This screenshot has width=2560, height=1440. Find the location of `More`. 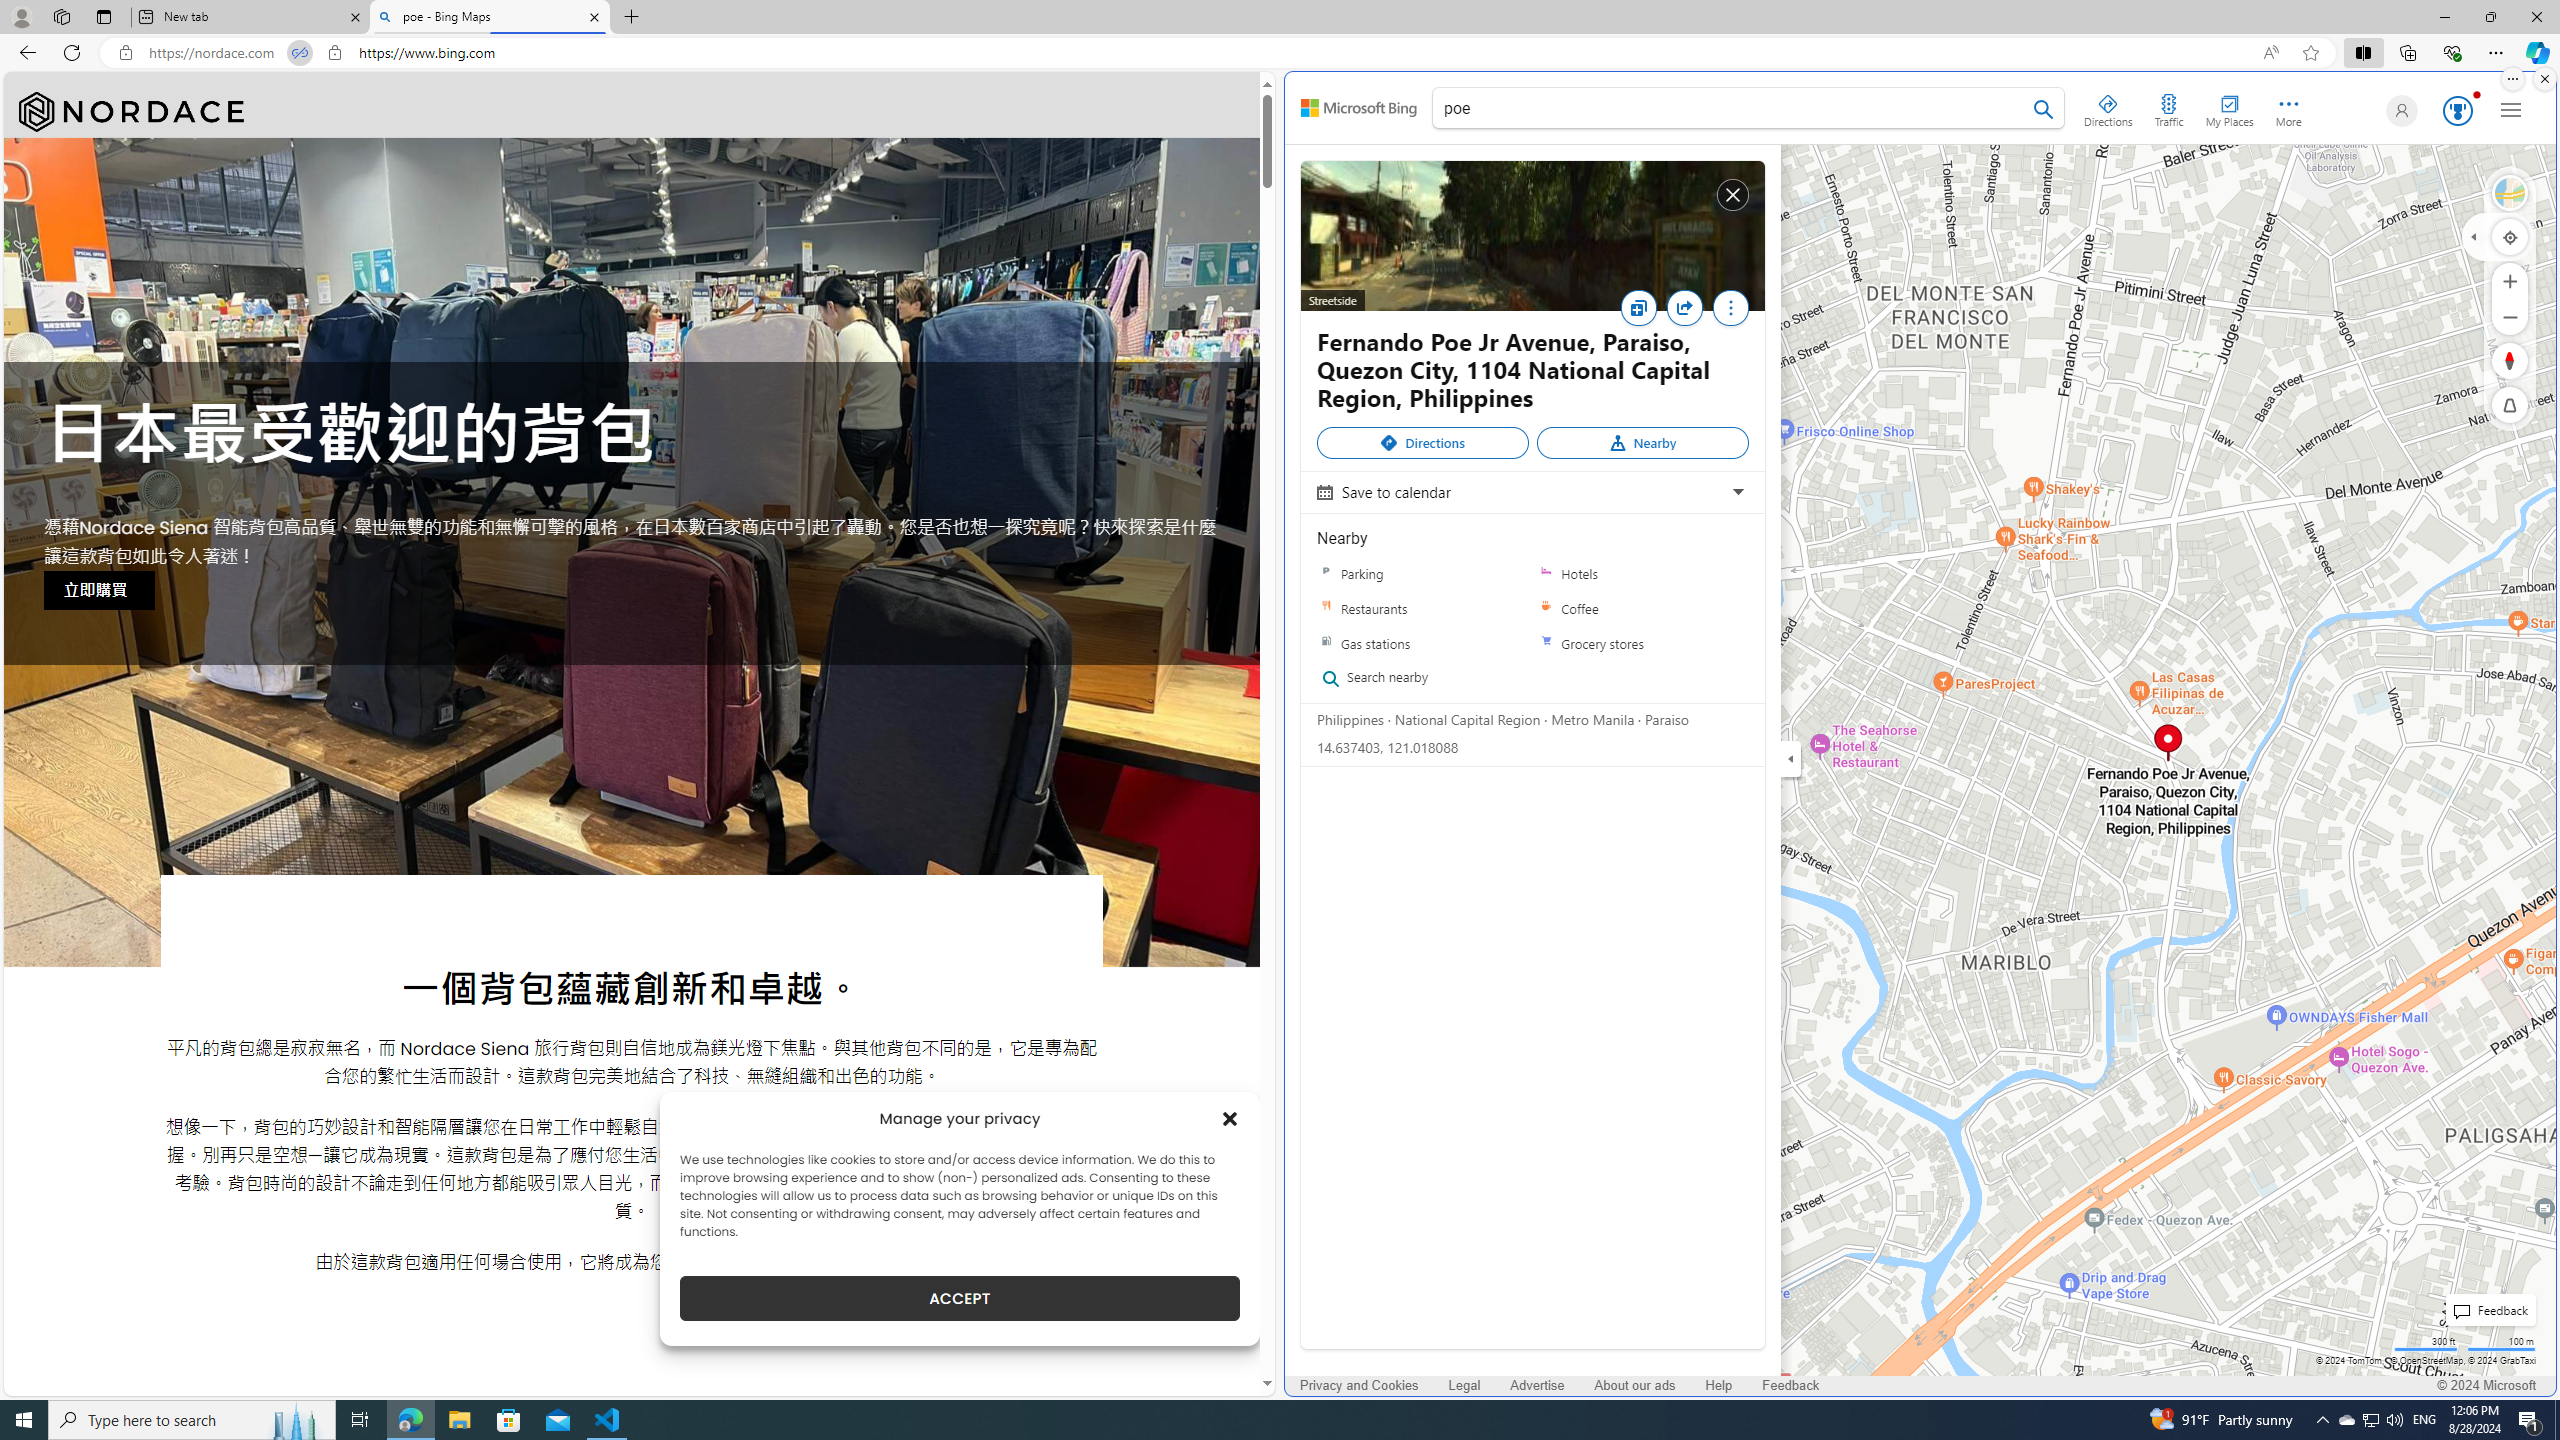

More is located at coordinates (1730, 312).